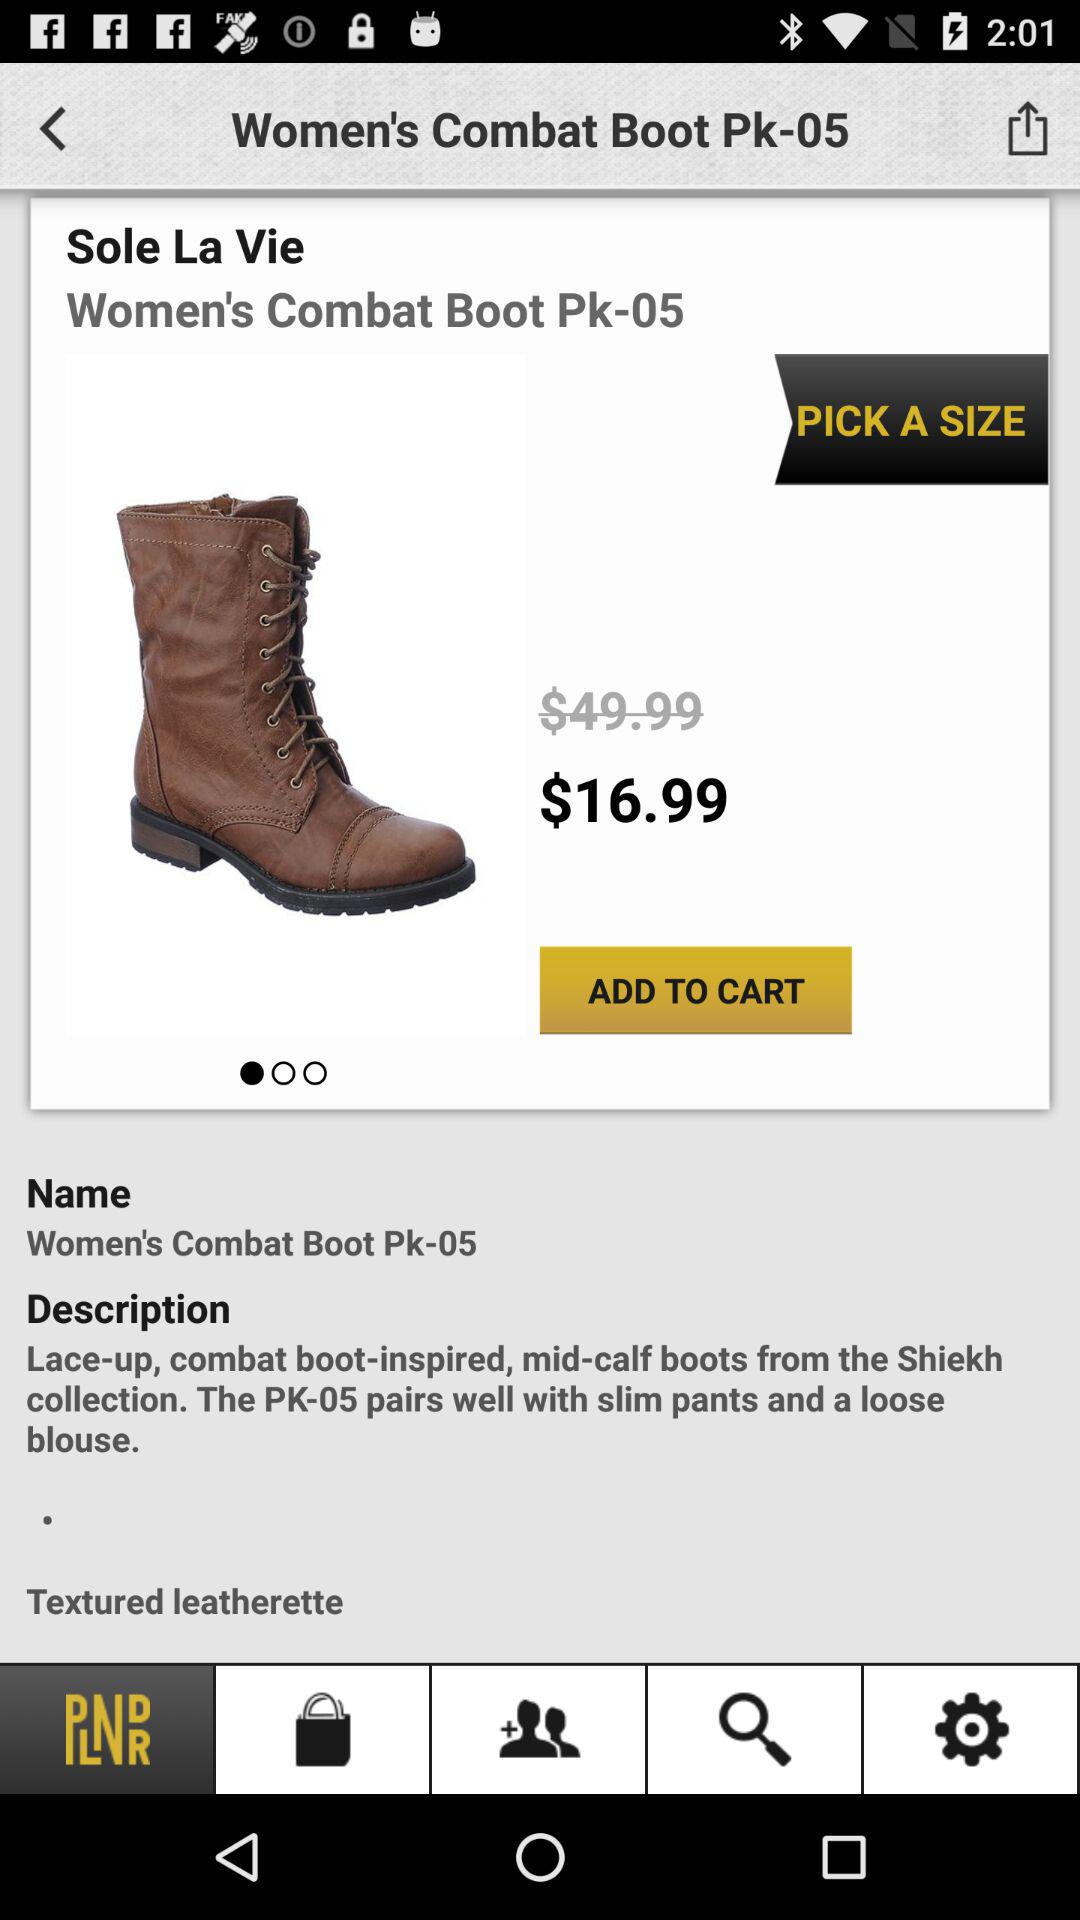 This screenshot has height=1920, width=1080. What do you see at coordinates (696, 990) in the screenshot?
I see `flip to add to cart icon` at bounding box center [696, 990].